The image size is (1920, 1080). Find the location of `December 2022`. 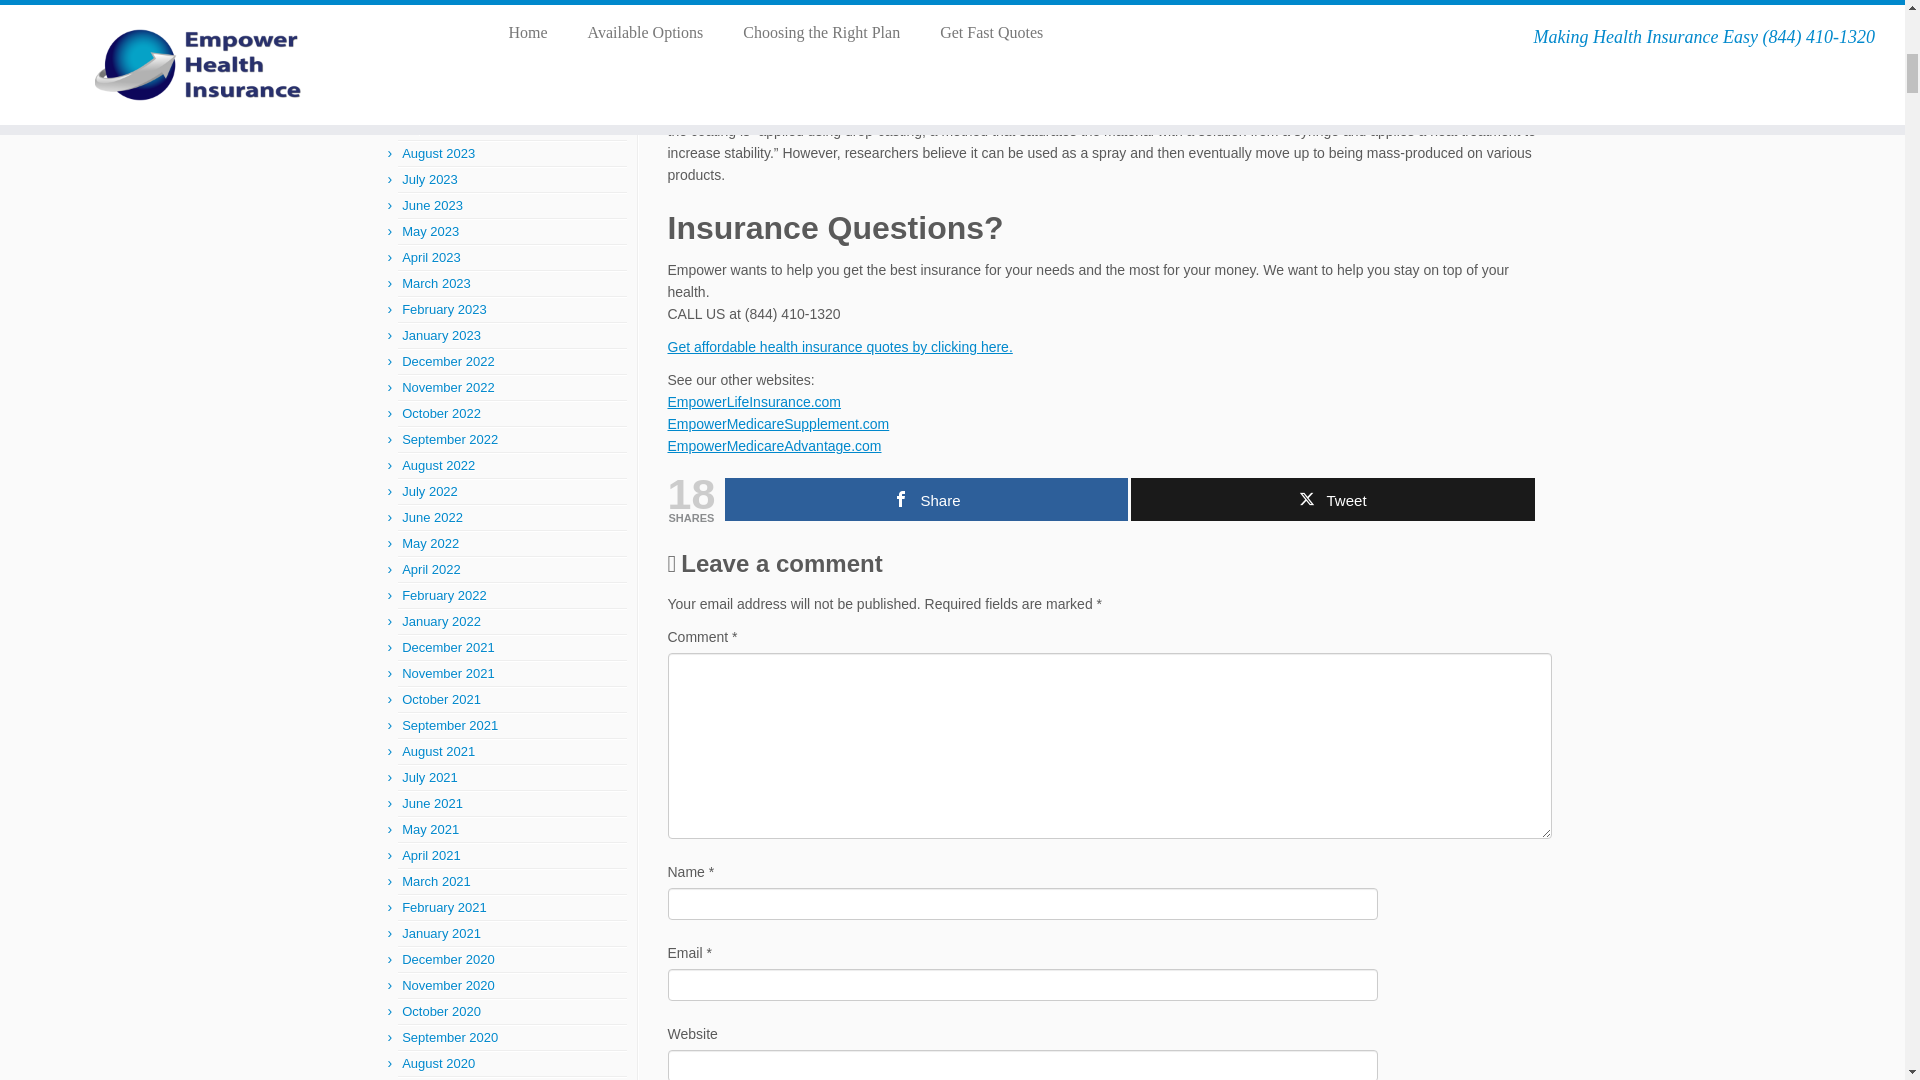

December 2022 is located at coordinates (448, 362).